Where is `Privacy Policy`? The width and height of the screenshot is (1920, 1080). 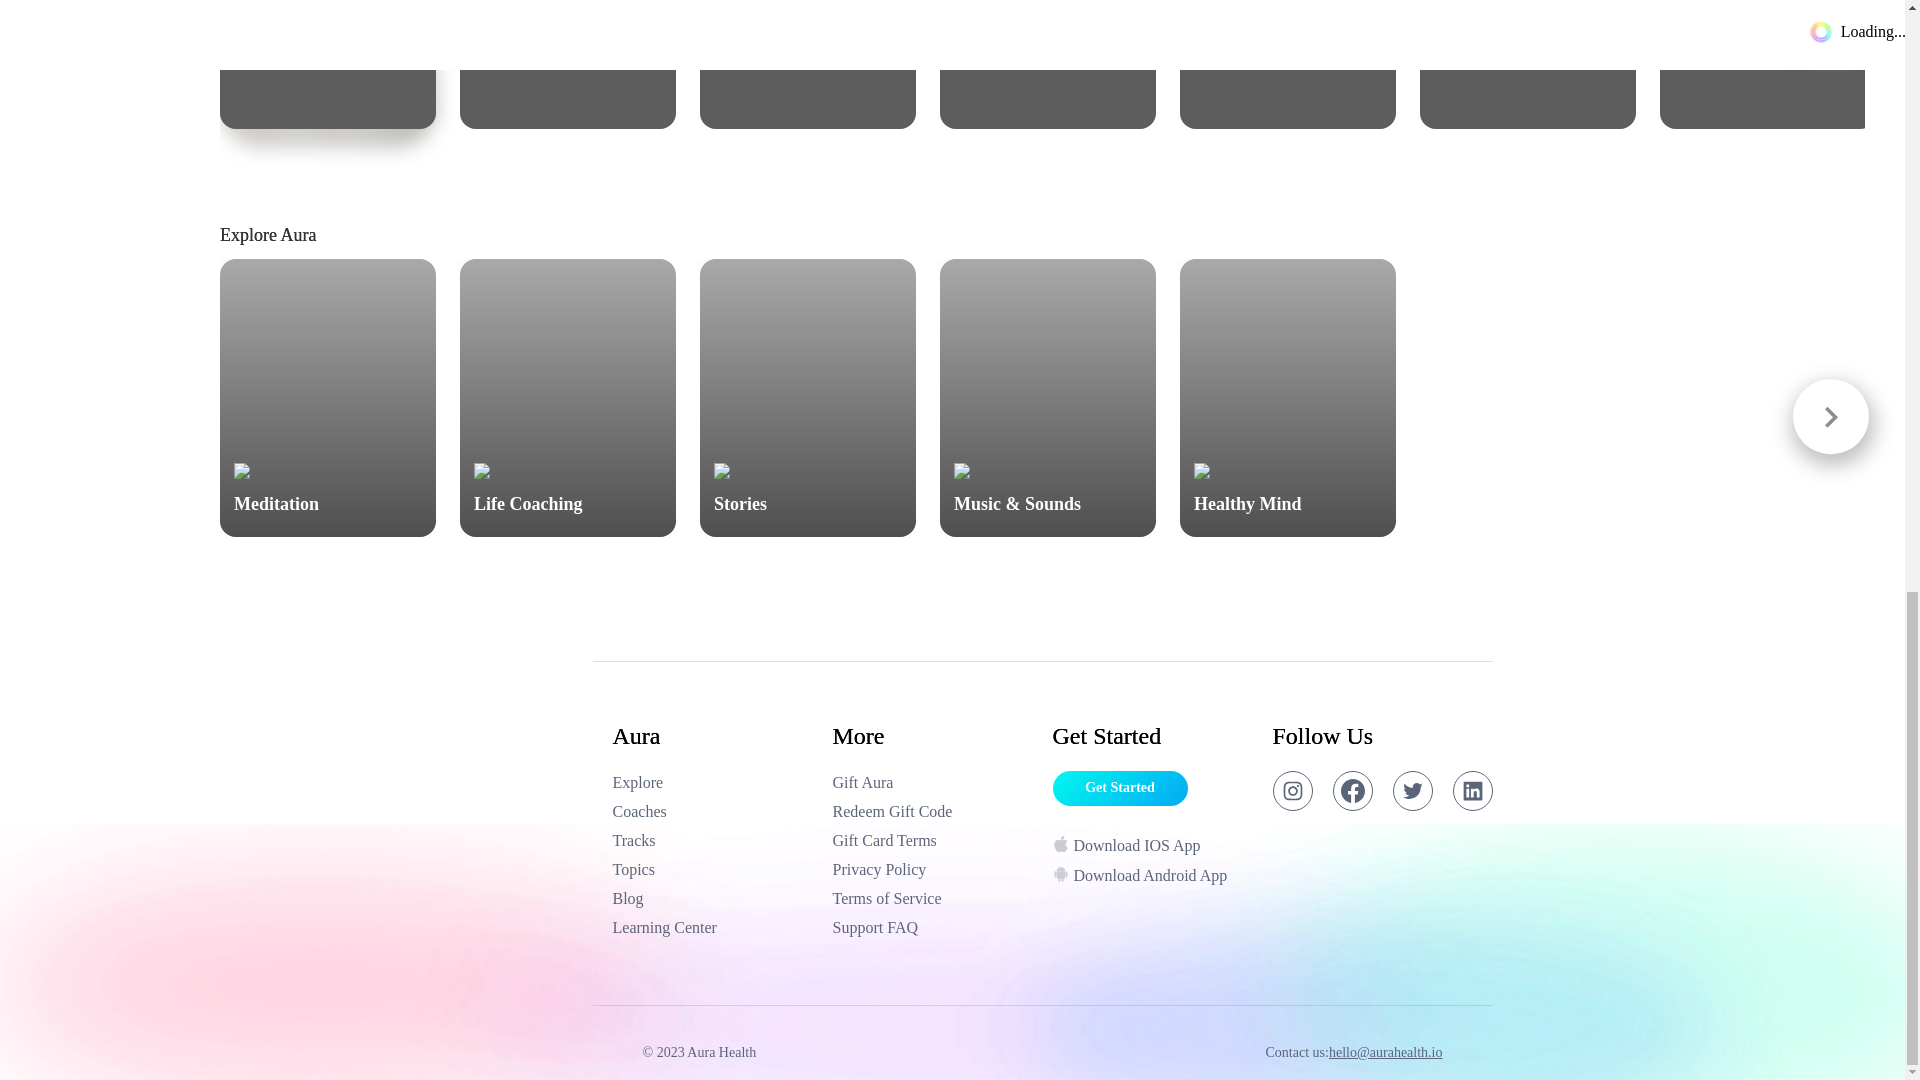 Privacy Policy is located at coordinates (808, 64).